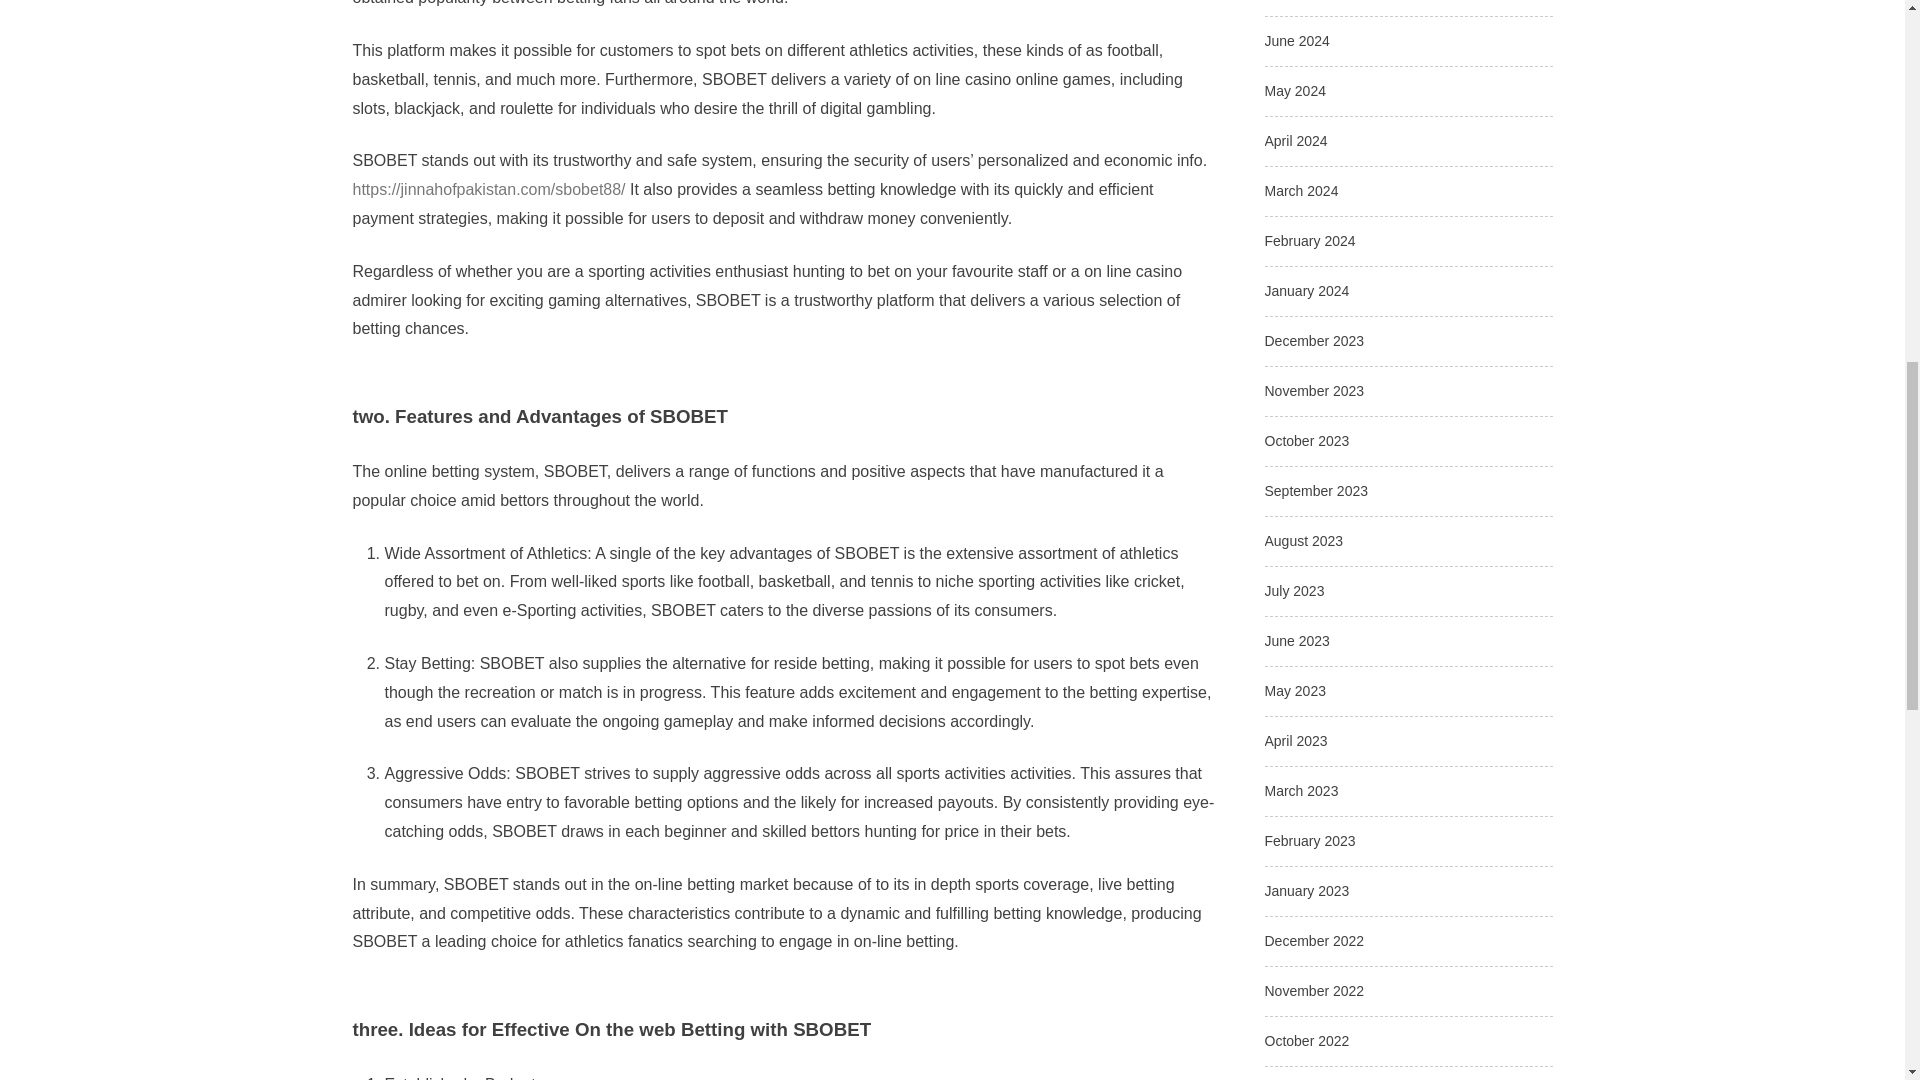 This screenshot has width=1920, height=1080. What do you see at coordinates (1294, 91) in the screenshot?
I see `May 2024` at bounding box center [1294, 91].